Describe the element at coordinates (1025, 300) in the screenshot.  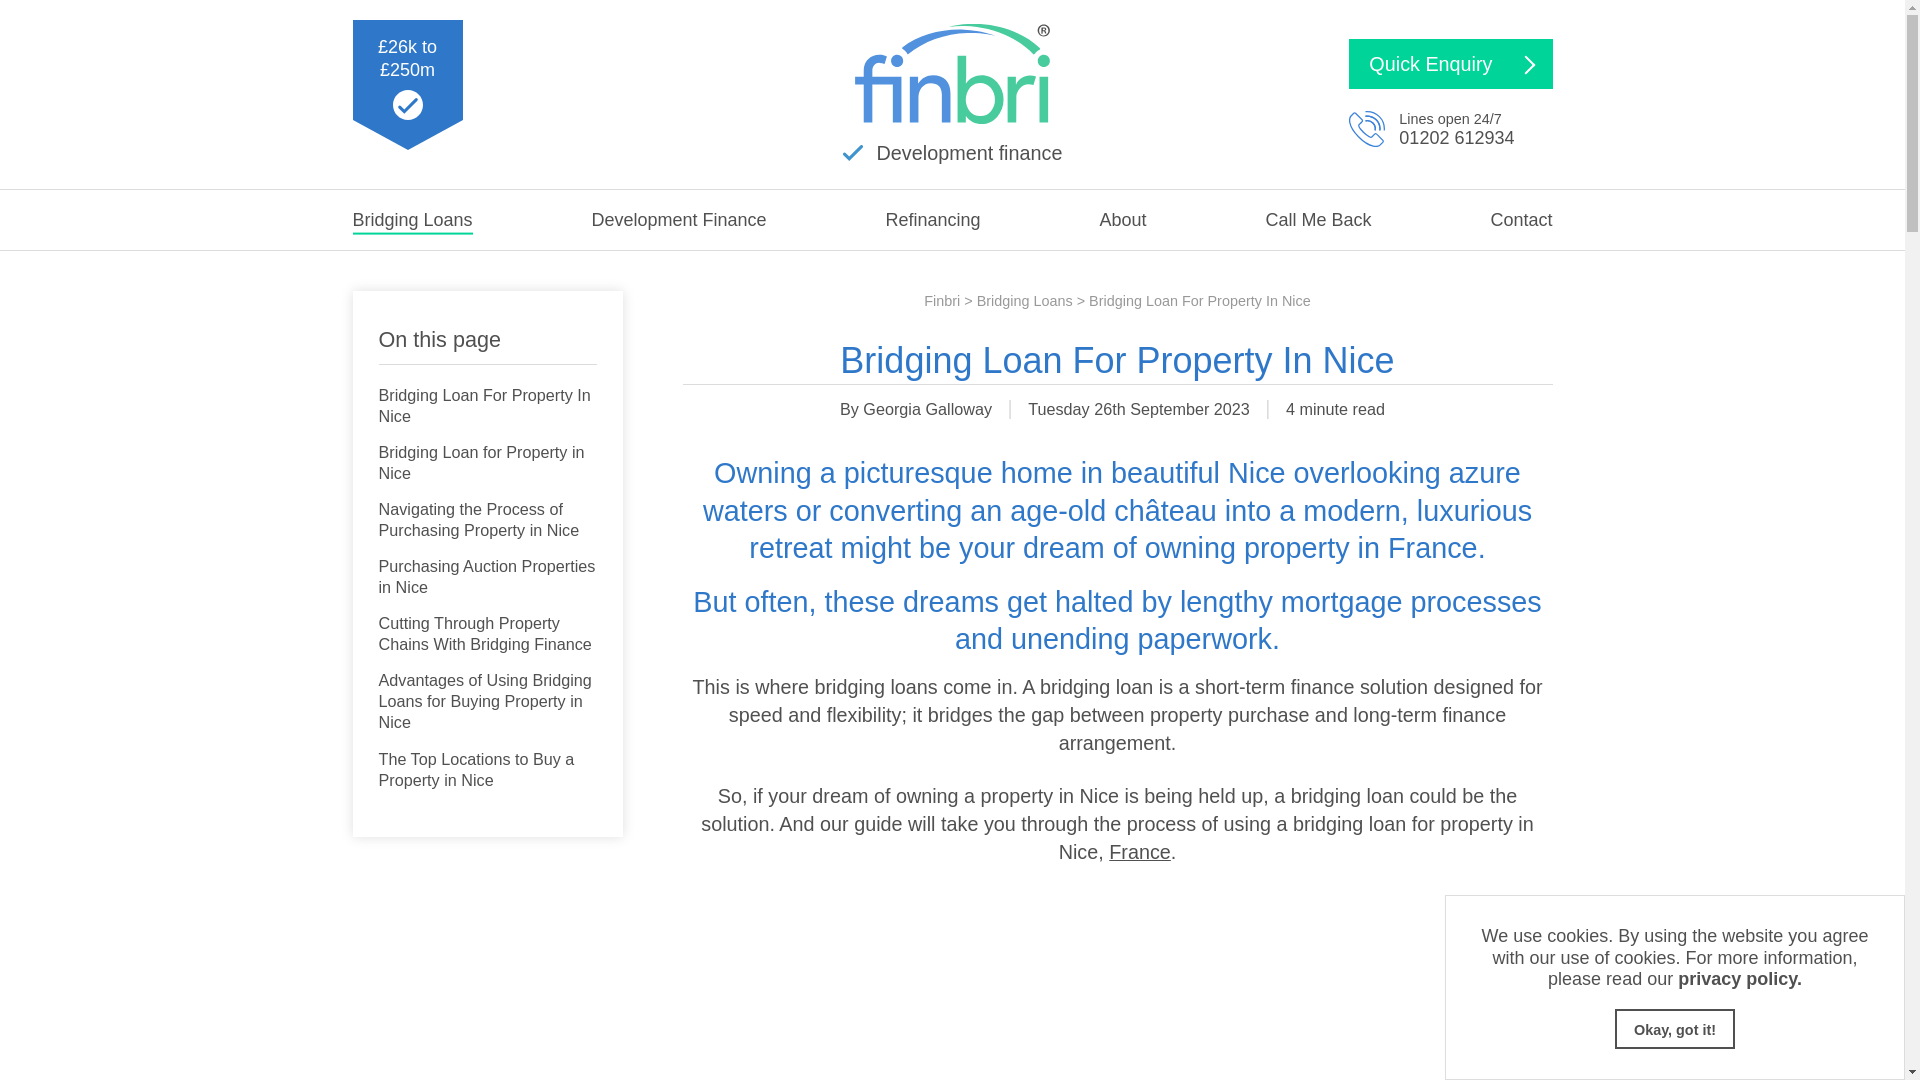
I see `Bridging Loans` at that location.